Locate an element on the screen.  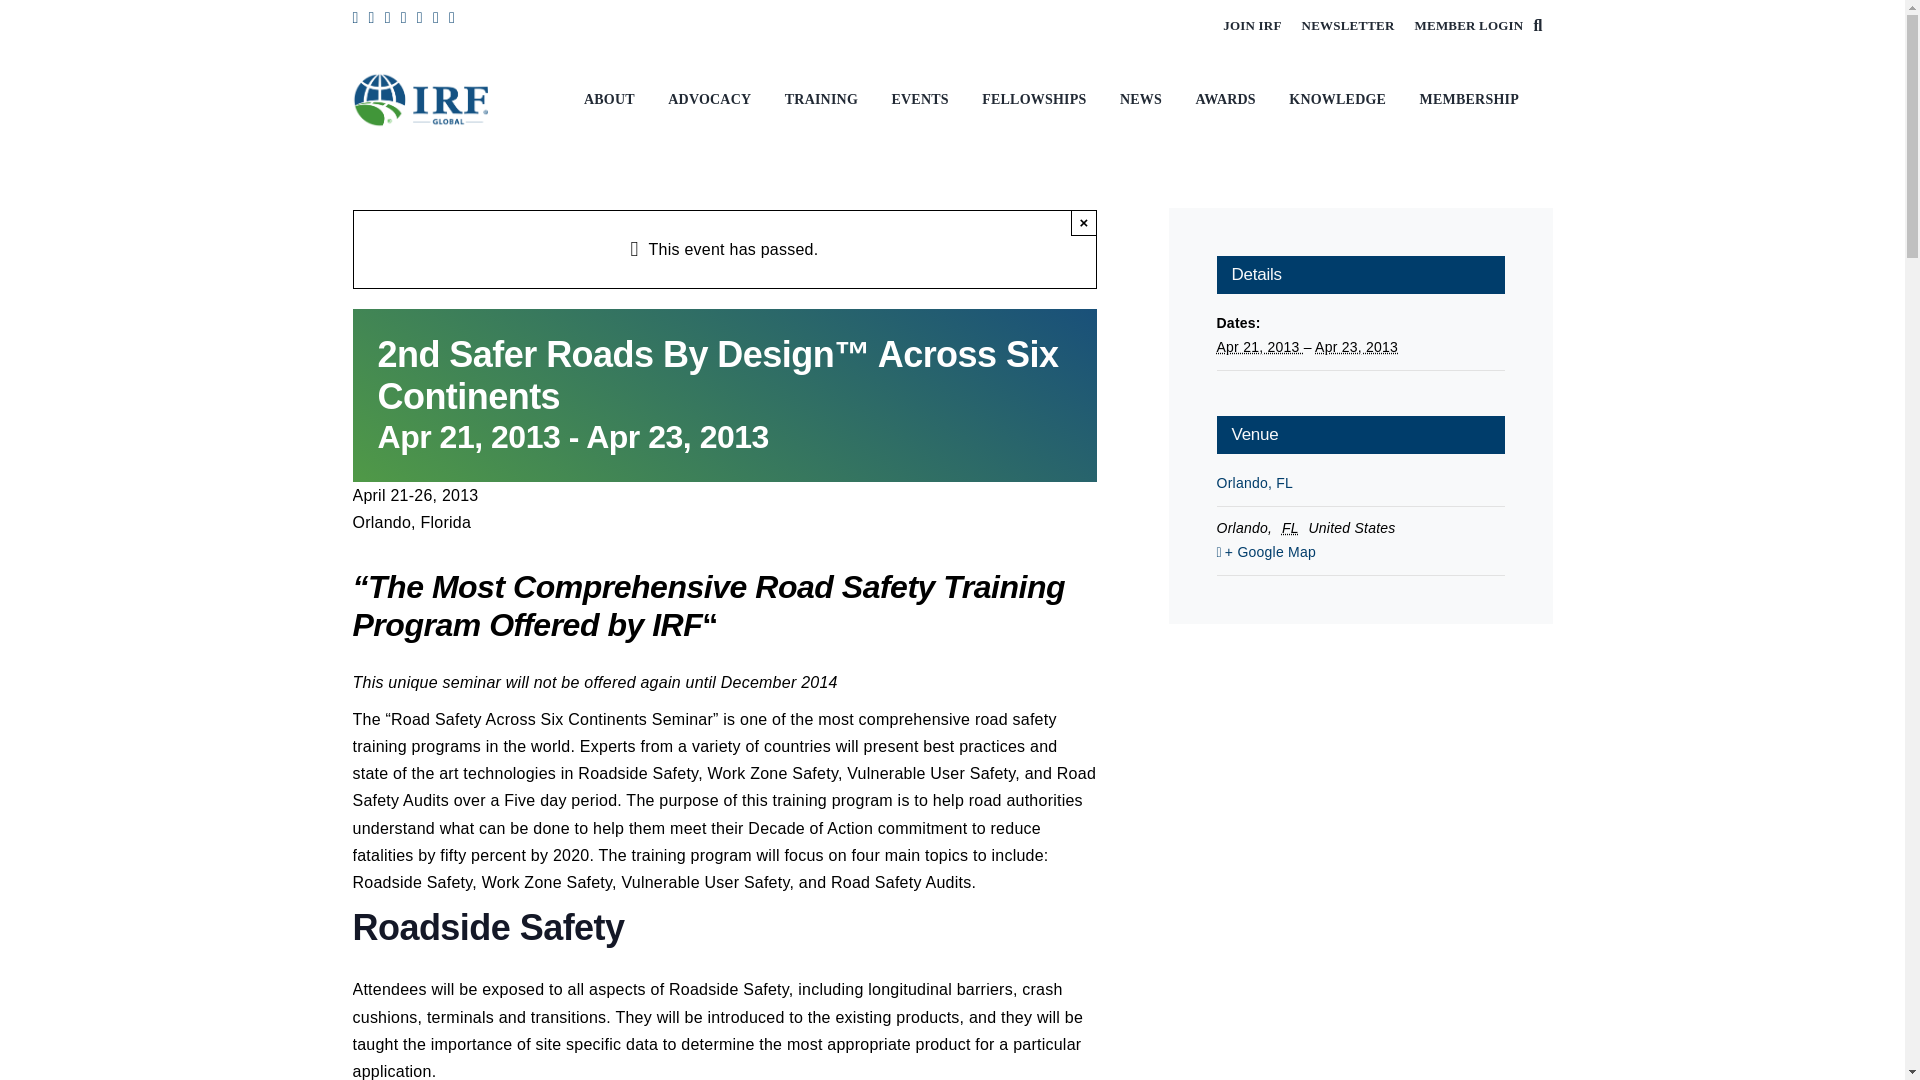
2013-04-23 is located at coordinates (1356, 347).